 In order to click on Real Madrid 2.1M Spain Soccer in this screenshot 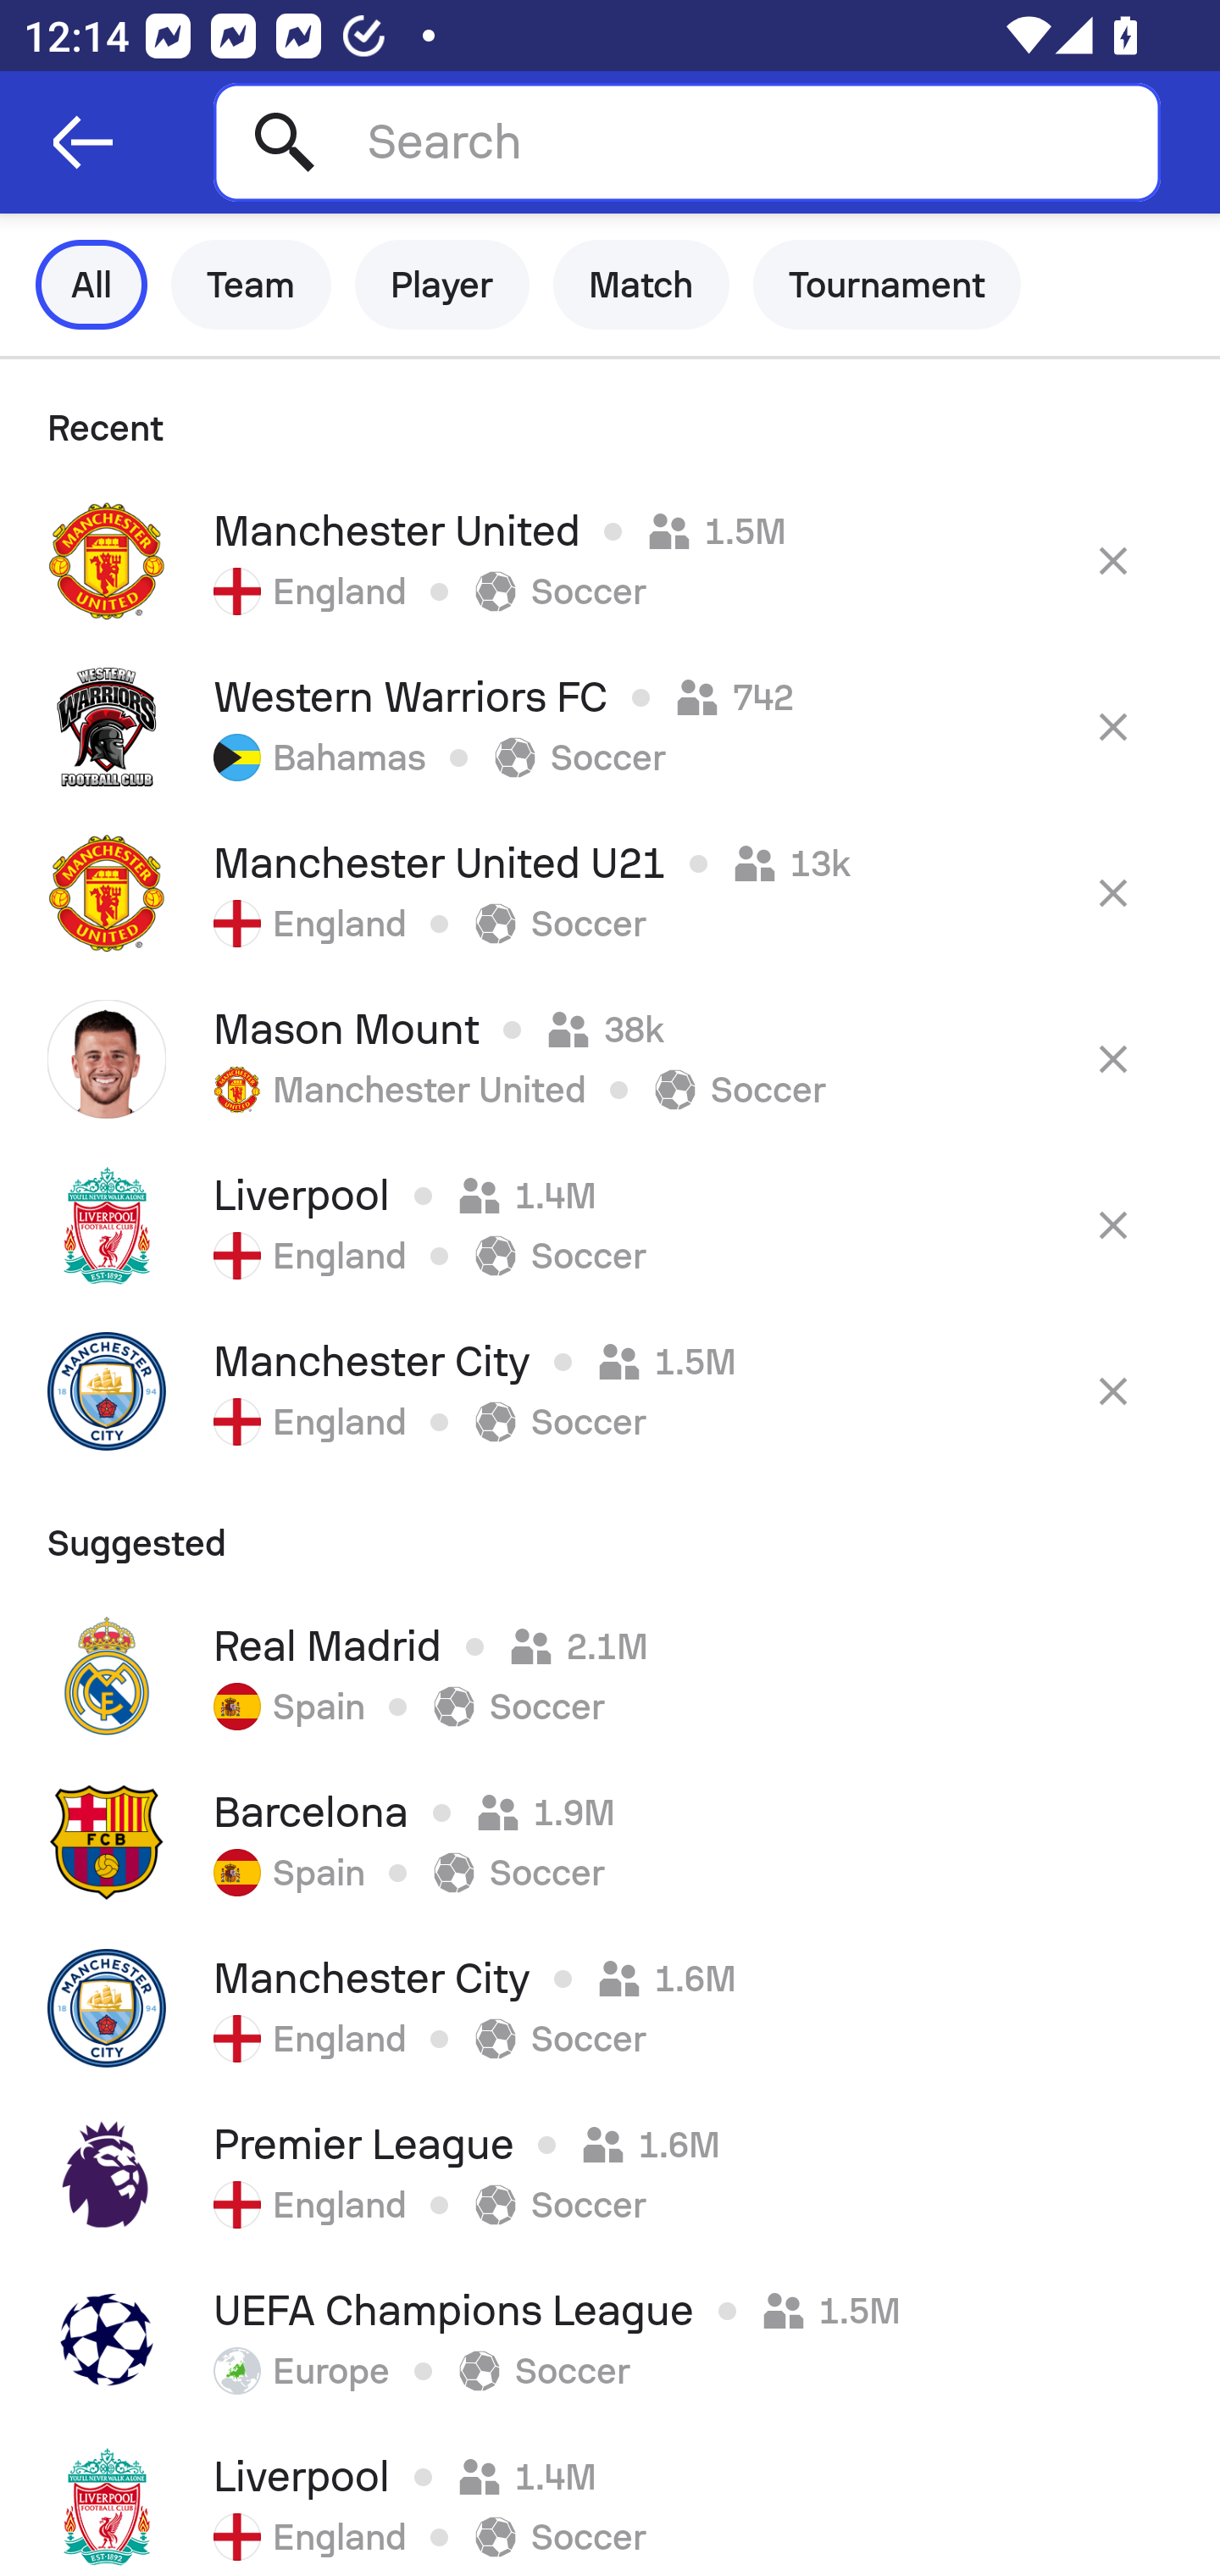, I will do `click(610, 1675)`.